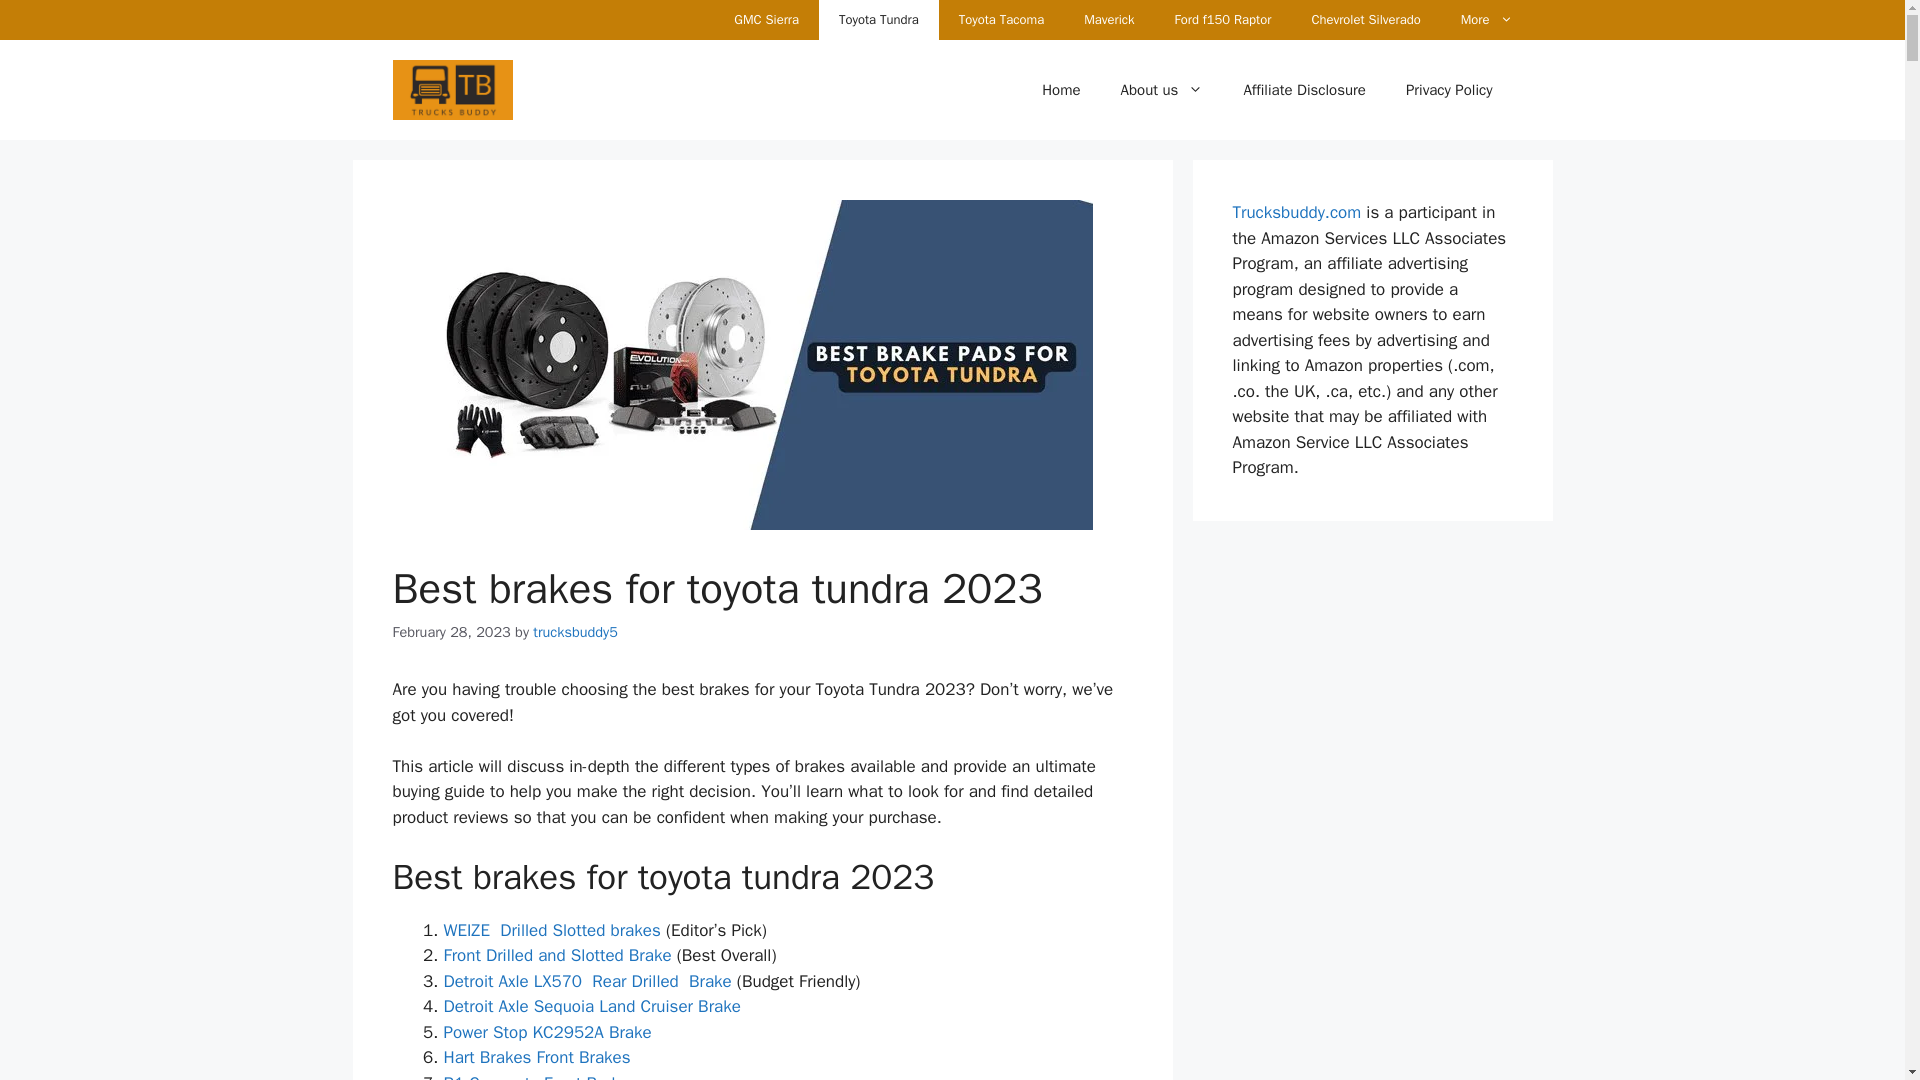  Describe the element at coordinates (1224, 20) in the screenshot. I see `Ford f150 Raptor` at that location.